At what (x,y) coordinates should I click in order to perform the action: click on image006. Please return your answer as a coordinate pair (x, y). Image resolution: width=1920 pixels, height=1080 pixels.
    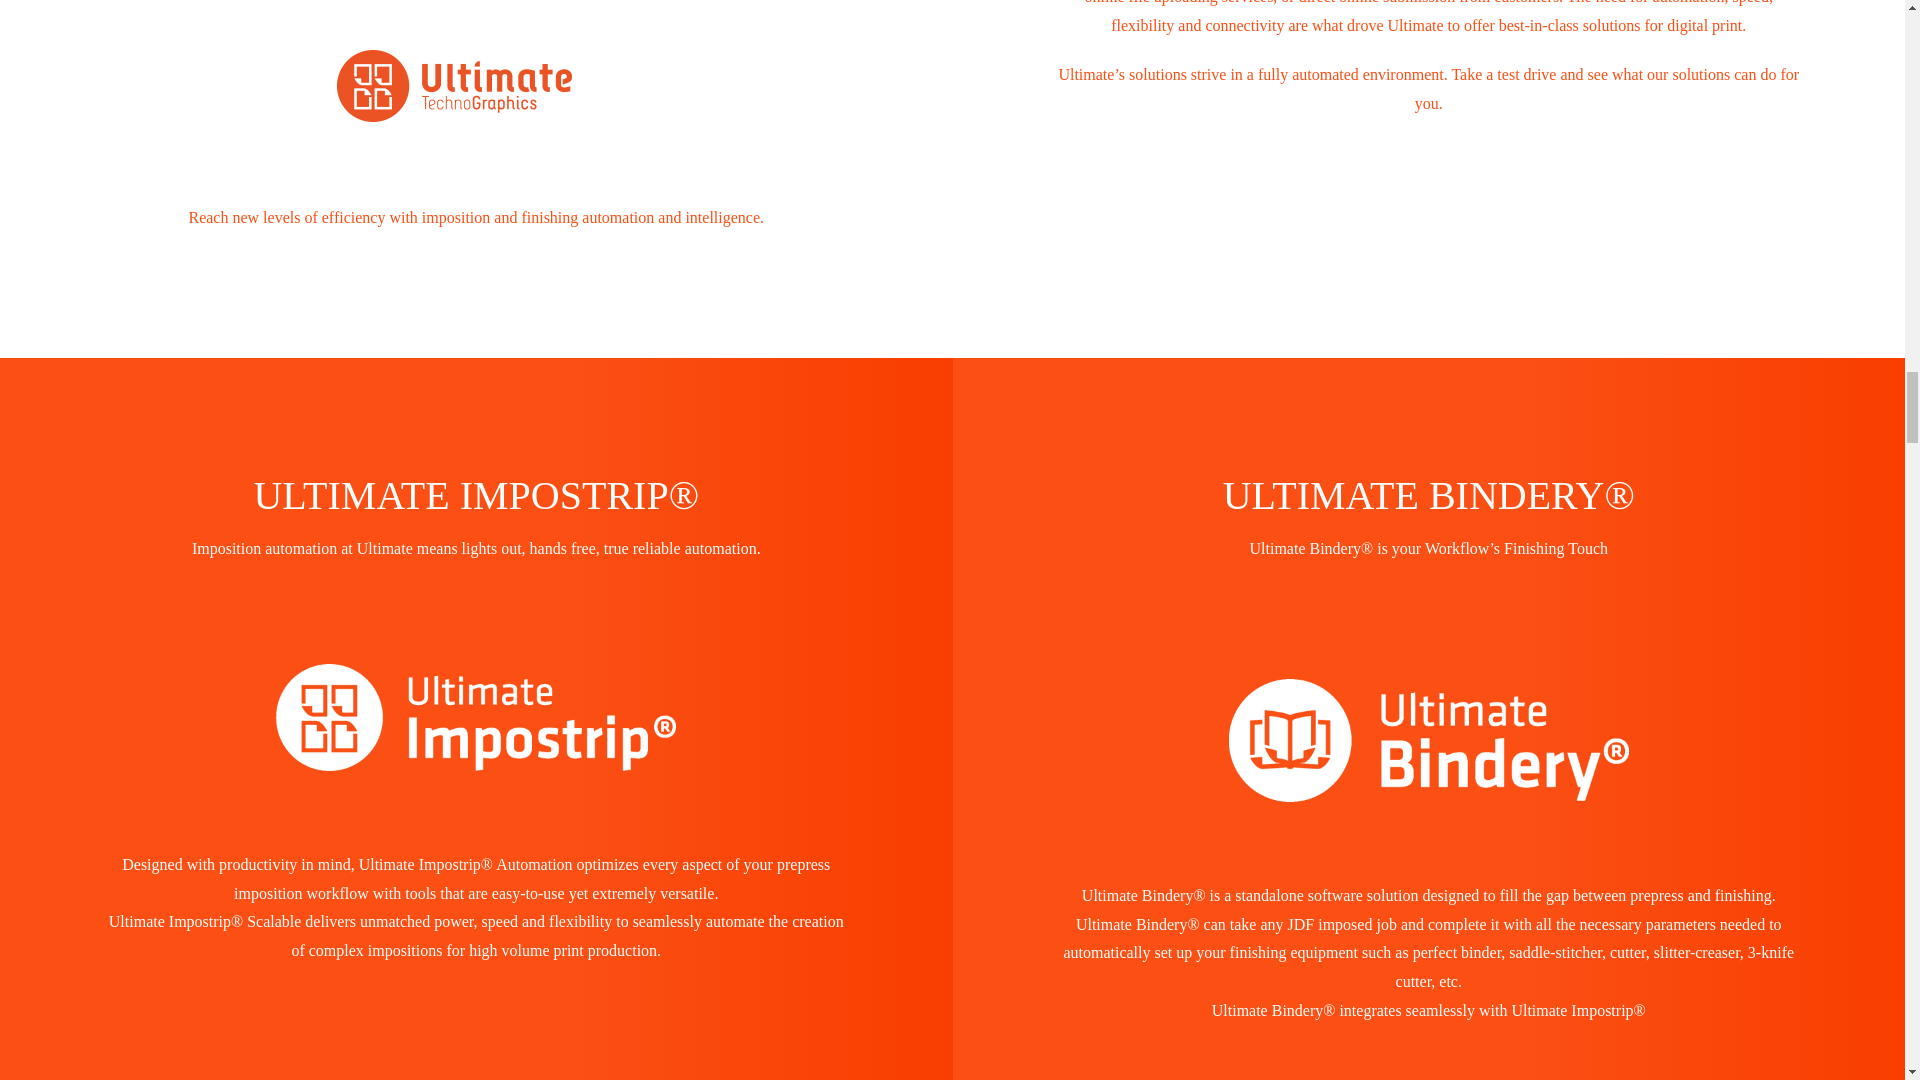
    Looking at the image, I should click on (475, 86).